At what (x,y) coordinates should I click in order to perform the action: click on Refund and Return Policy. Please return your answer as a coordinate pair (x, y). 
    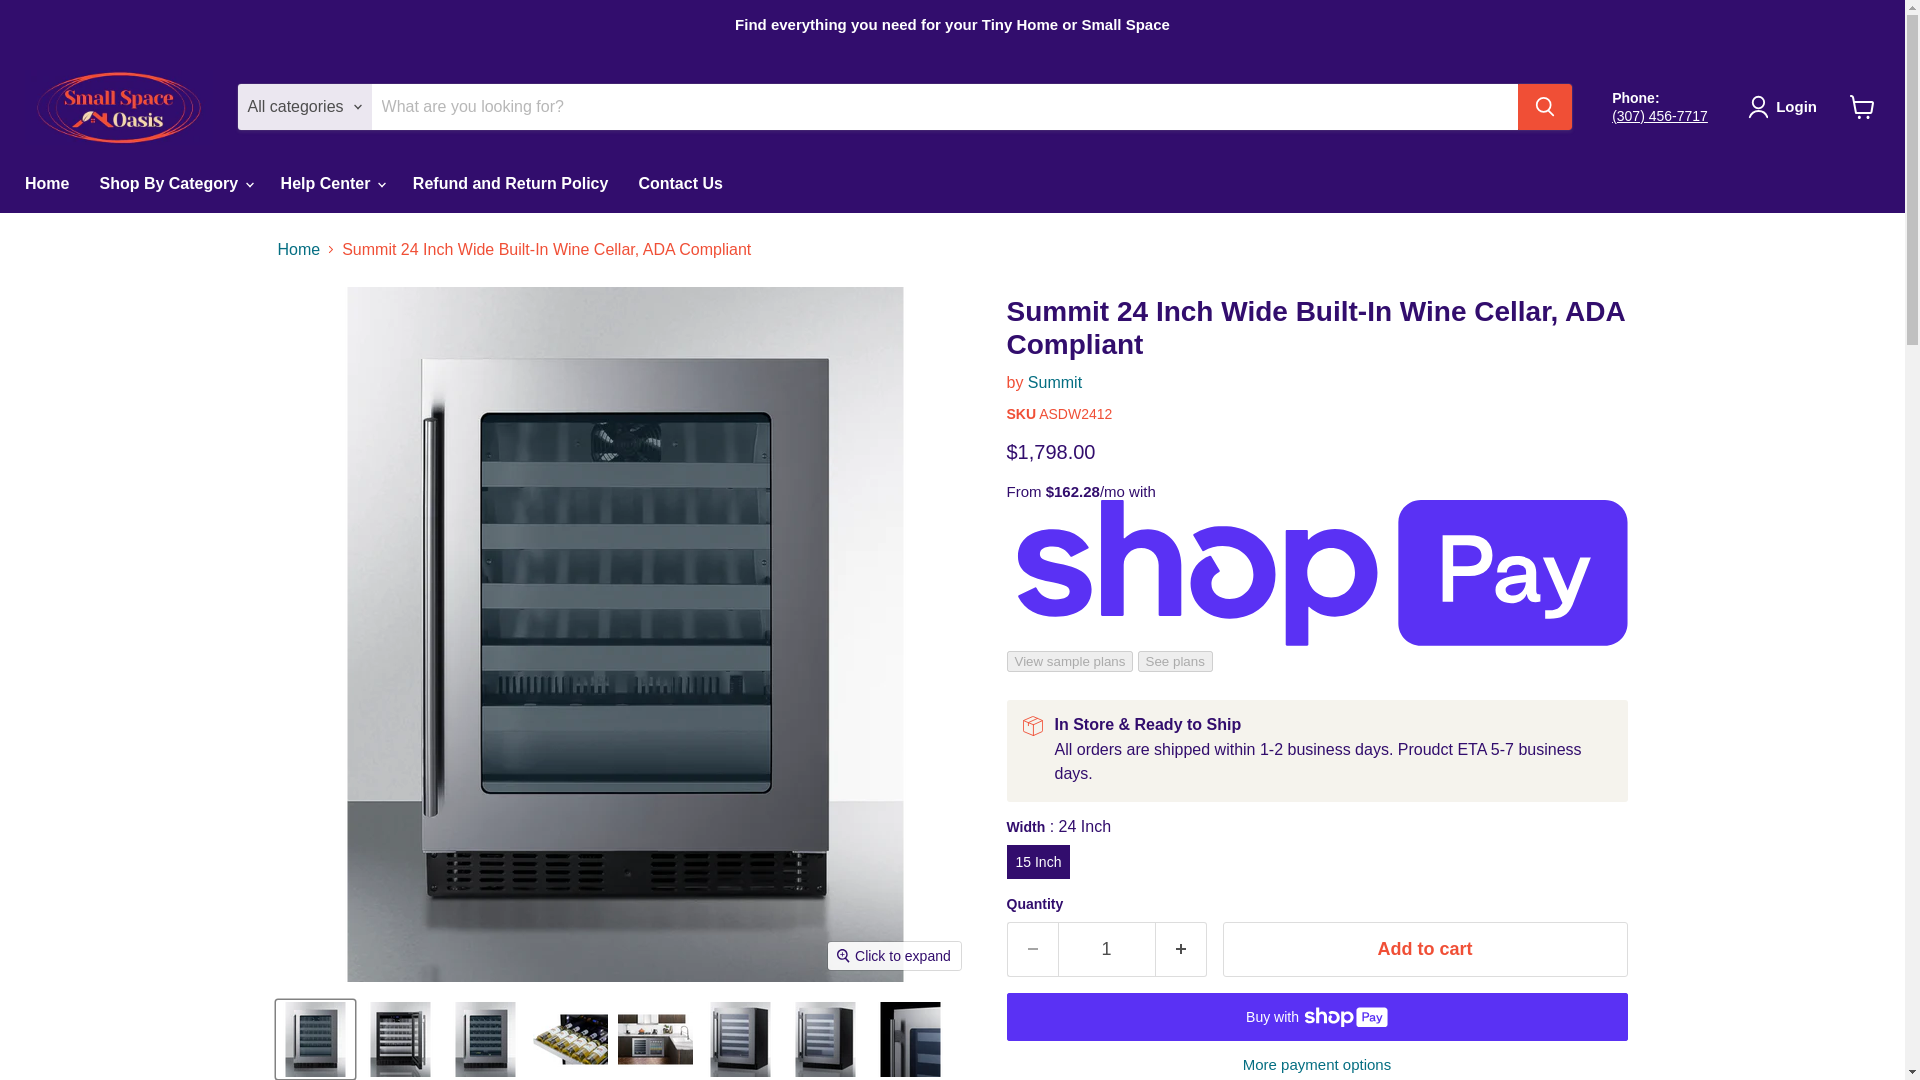
    Looking at the image, I should click on (510, 183).